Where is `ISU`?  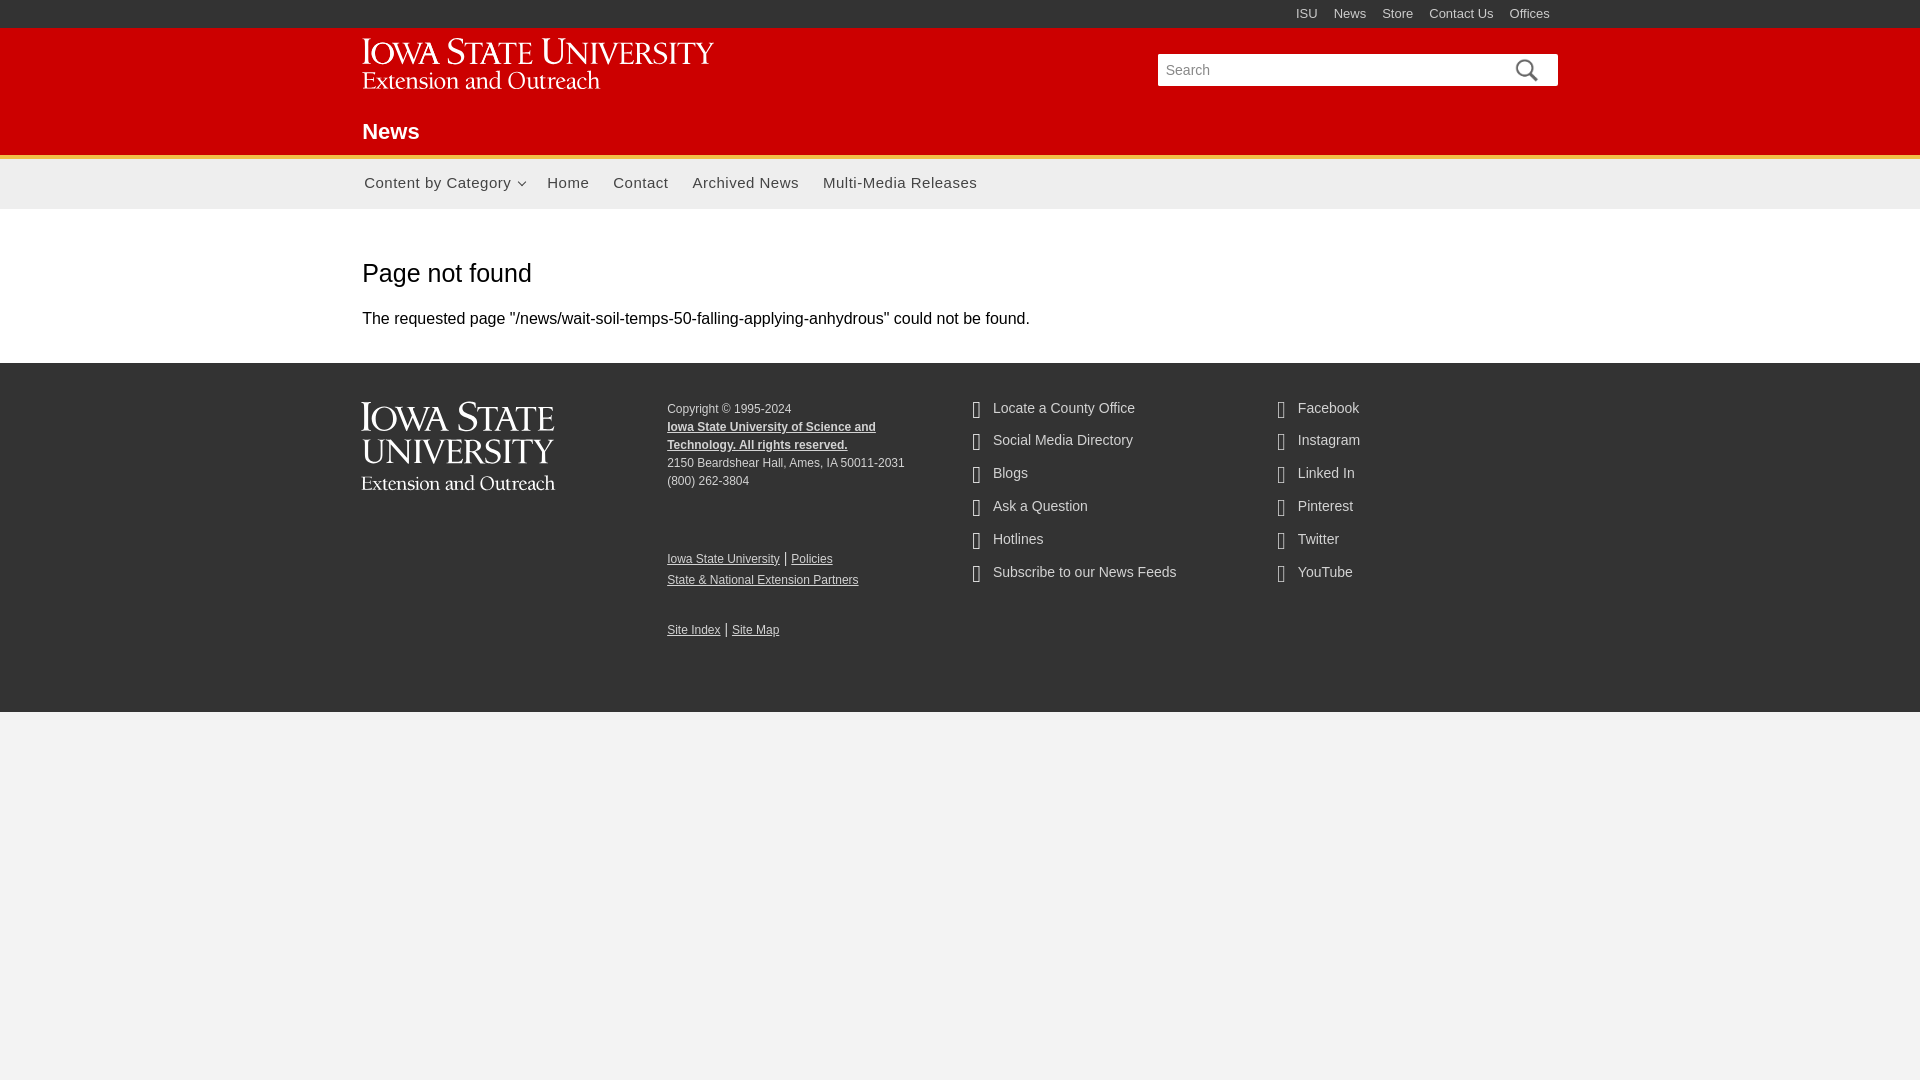 ISU is located at coordinates (1307, 14).